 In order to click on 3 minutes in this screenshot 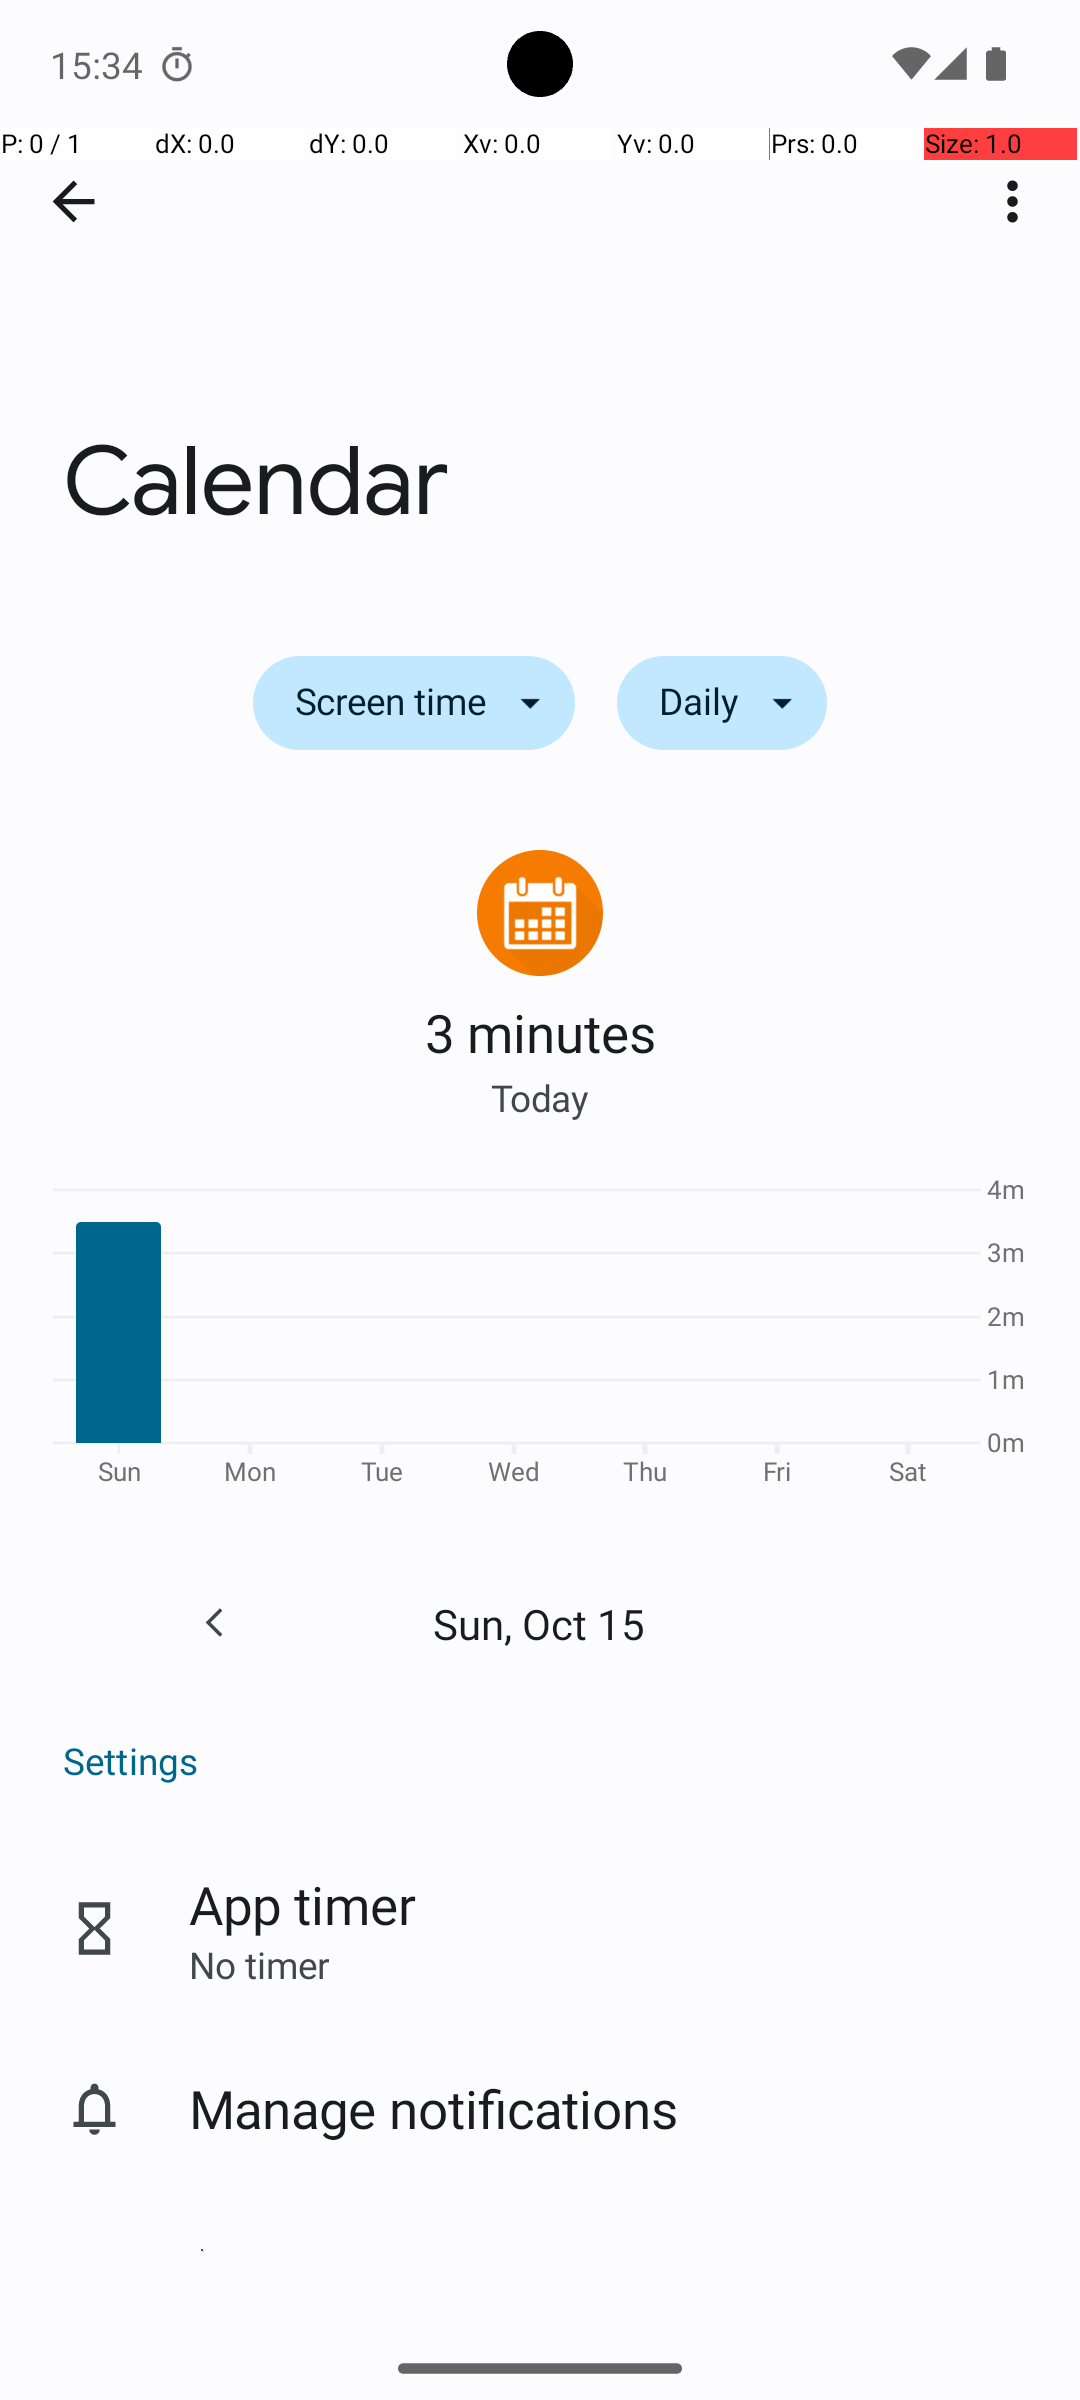, I will do `click(540, 1032)`.